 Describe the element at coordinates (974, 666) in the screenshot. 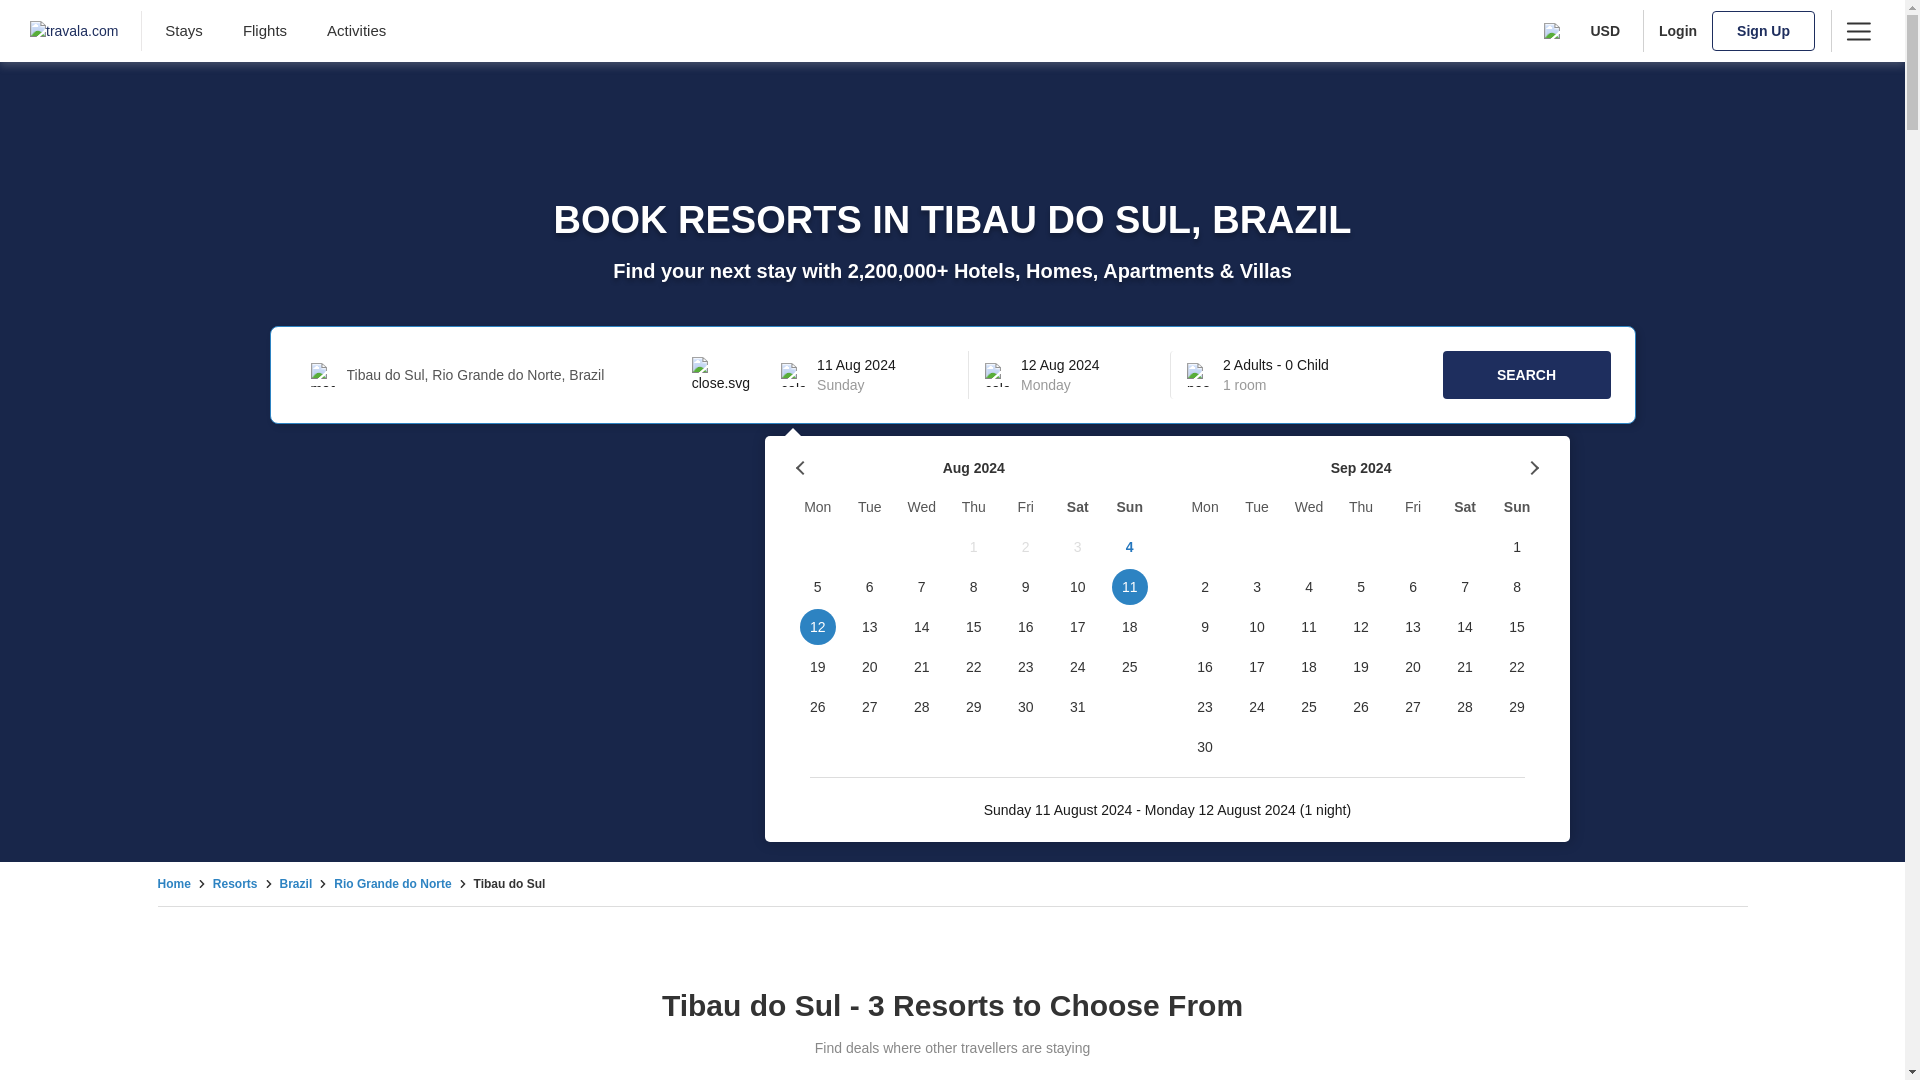

I see `22` at that location.